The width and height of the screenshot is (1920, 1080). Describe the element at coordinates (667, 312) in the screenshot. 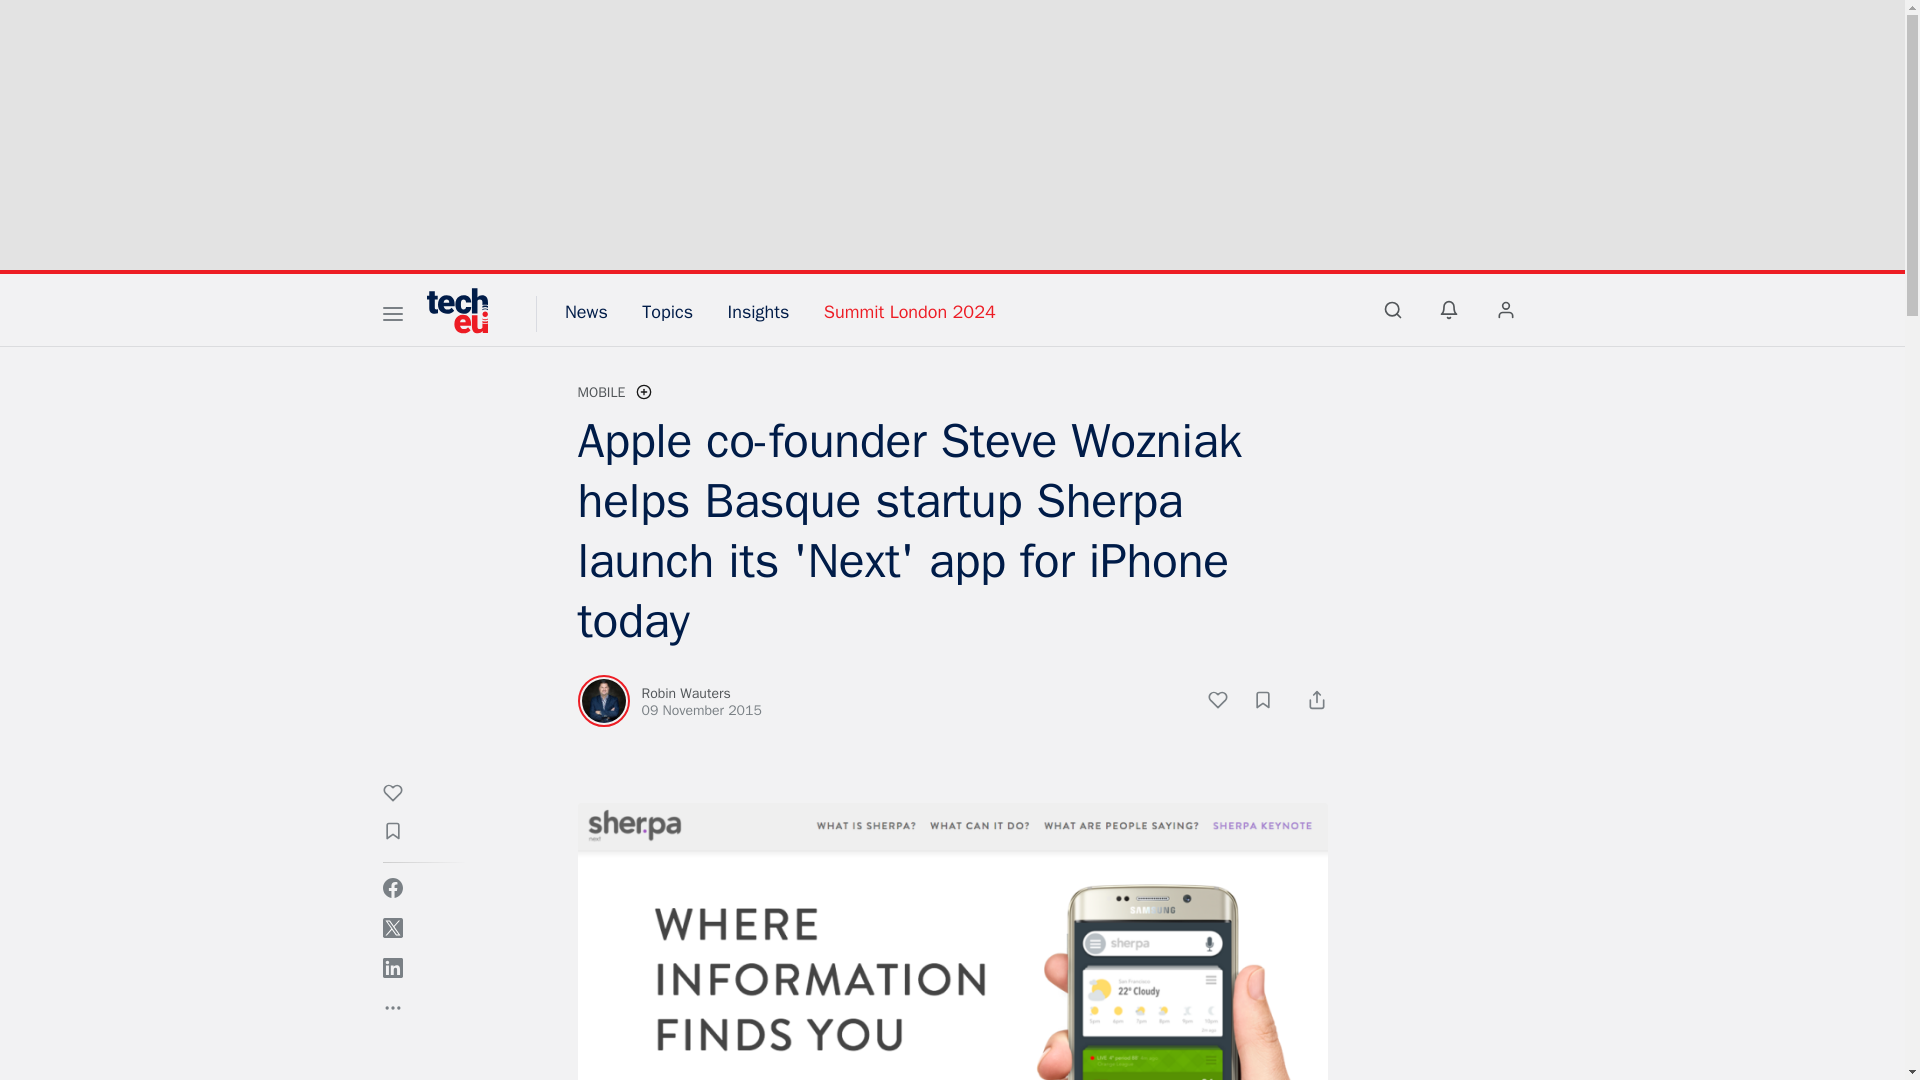

I see `Topics` at that location.